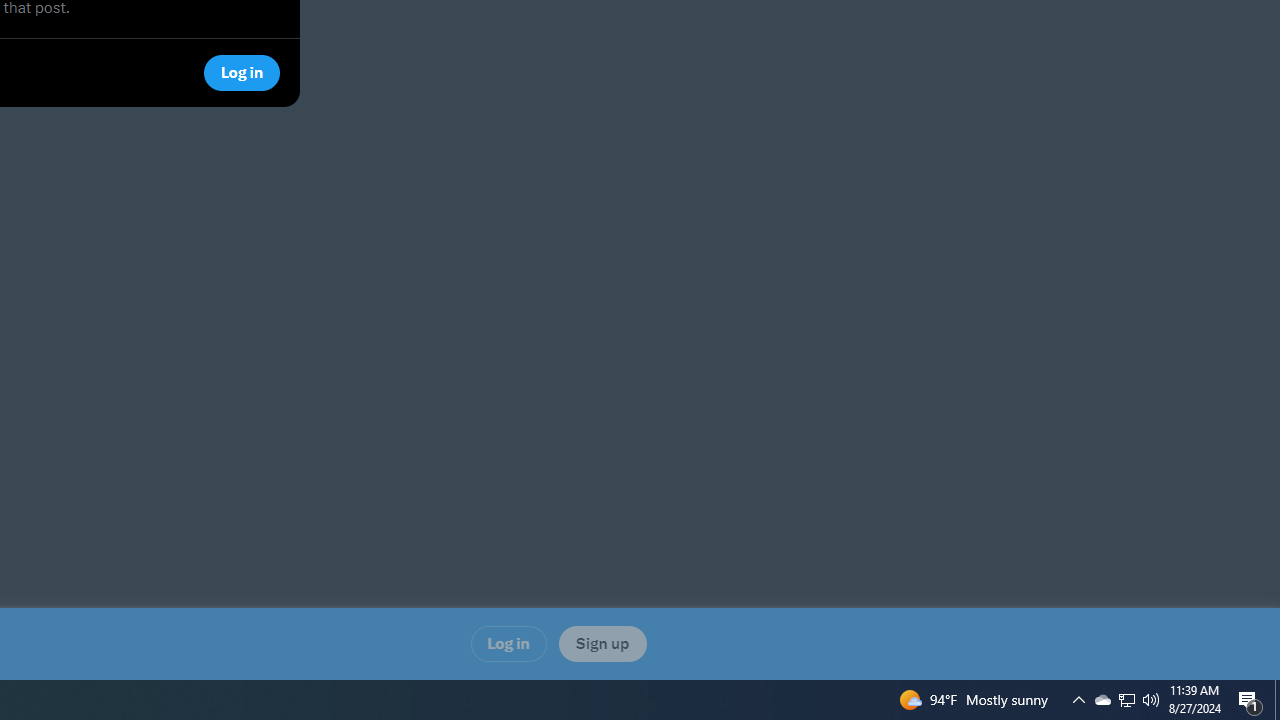 This screenshot has height=720, width=1280. What do you see at coordinates (508, 643) in the screenshot?
I see `Log in` at bounding box center [508, 643].